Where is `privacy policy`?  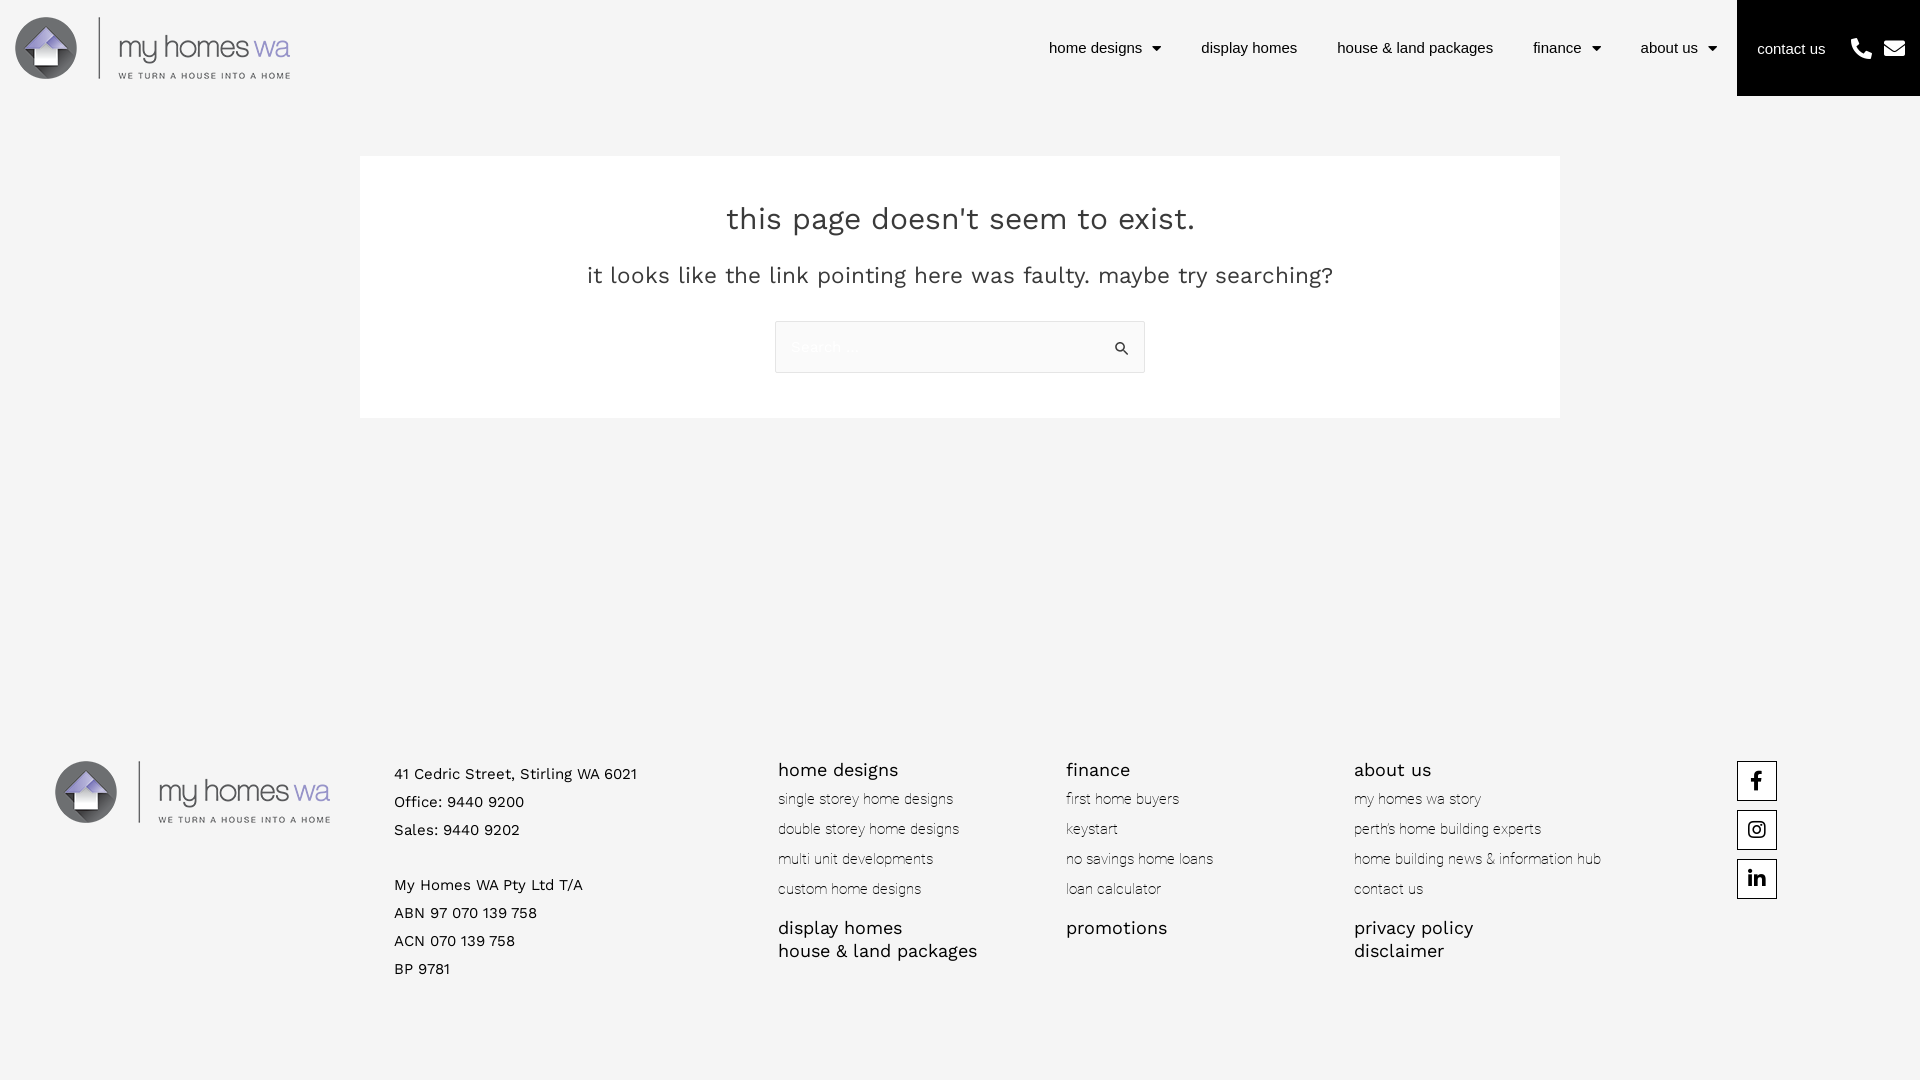
privacy policy is located at coordinates (1414, 928).